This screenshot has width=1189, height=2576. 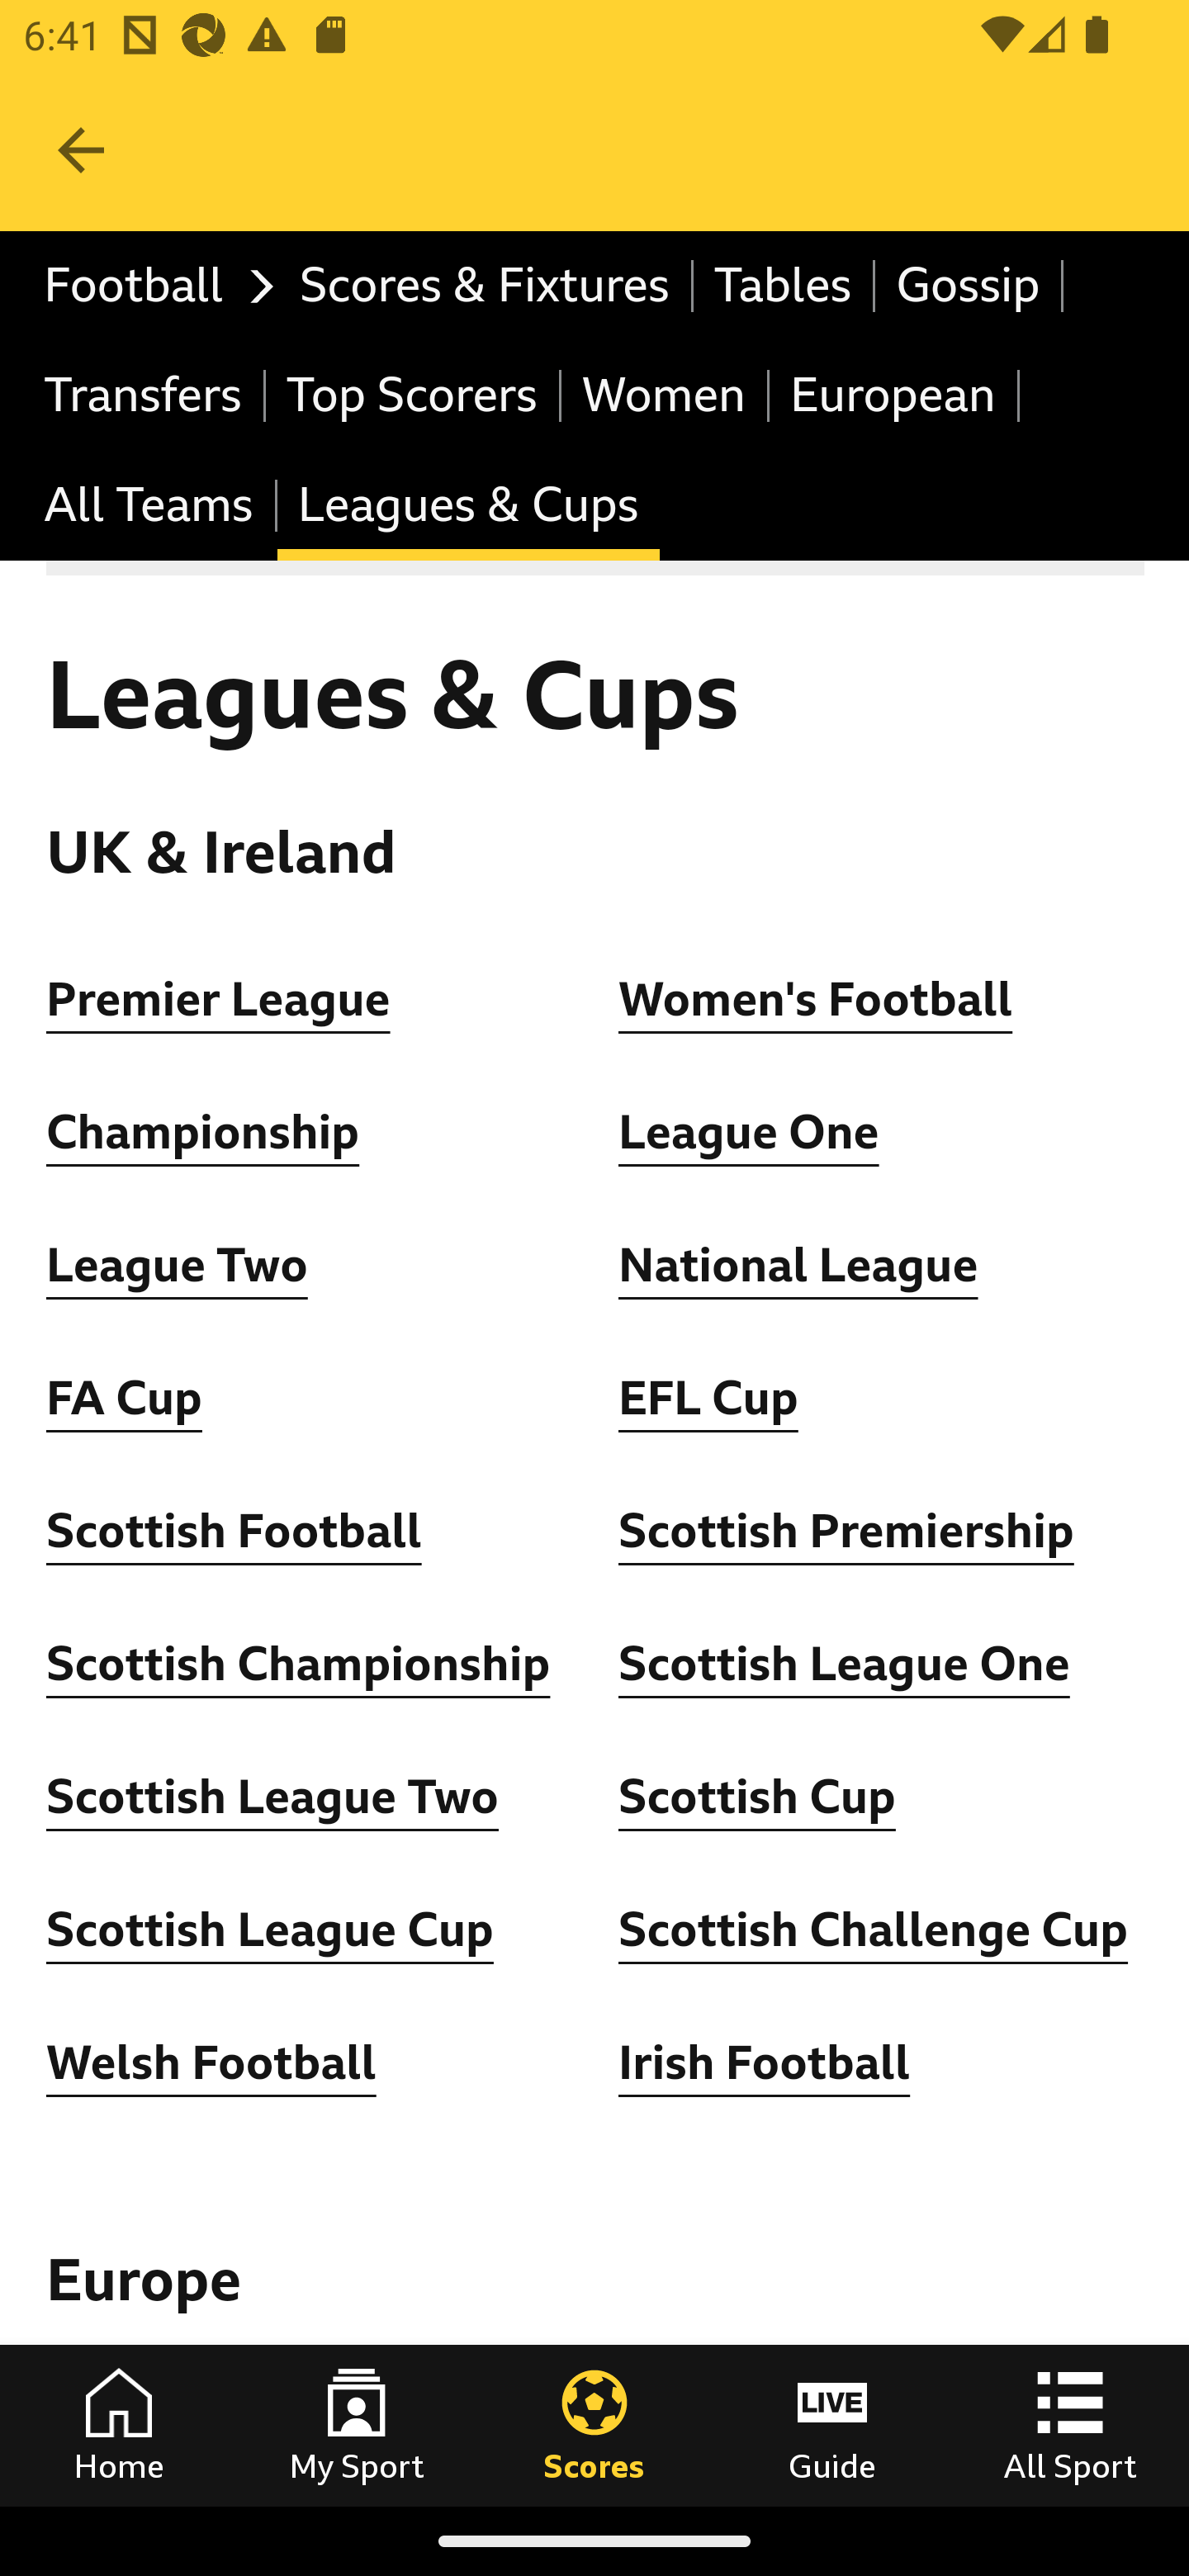 What do you see at coordinates (874, 1930) in the screenshot?
I see `Scottish Challenge Cup` at bounding box center [874, 1930].